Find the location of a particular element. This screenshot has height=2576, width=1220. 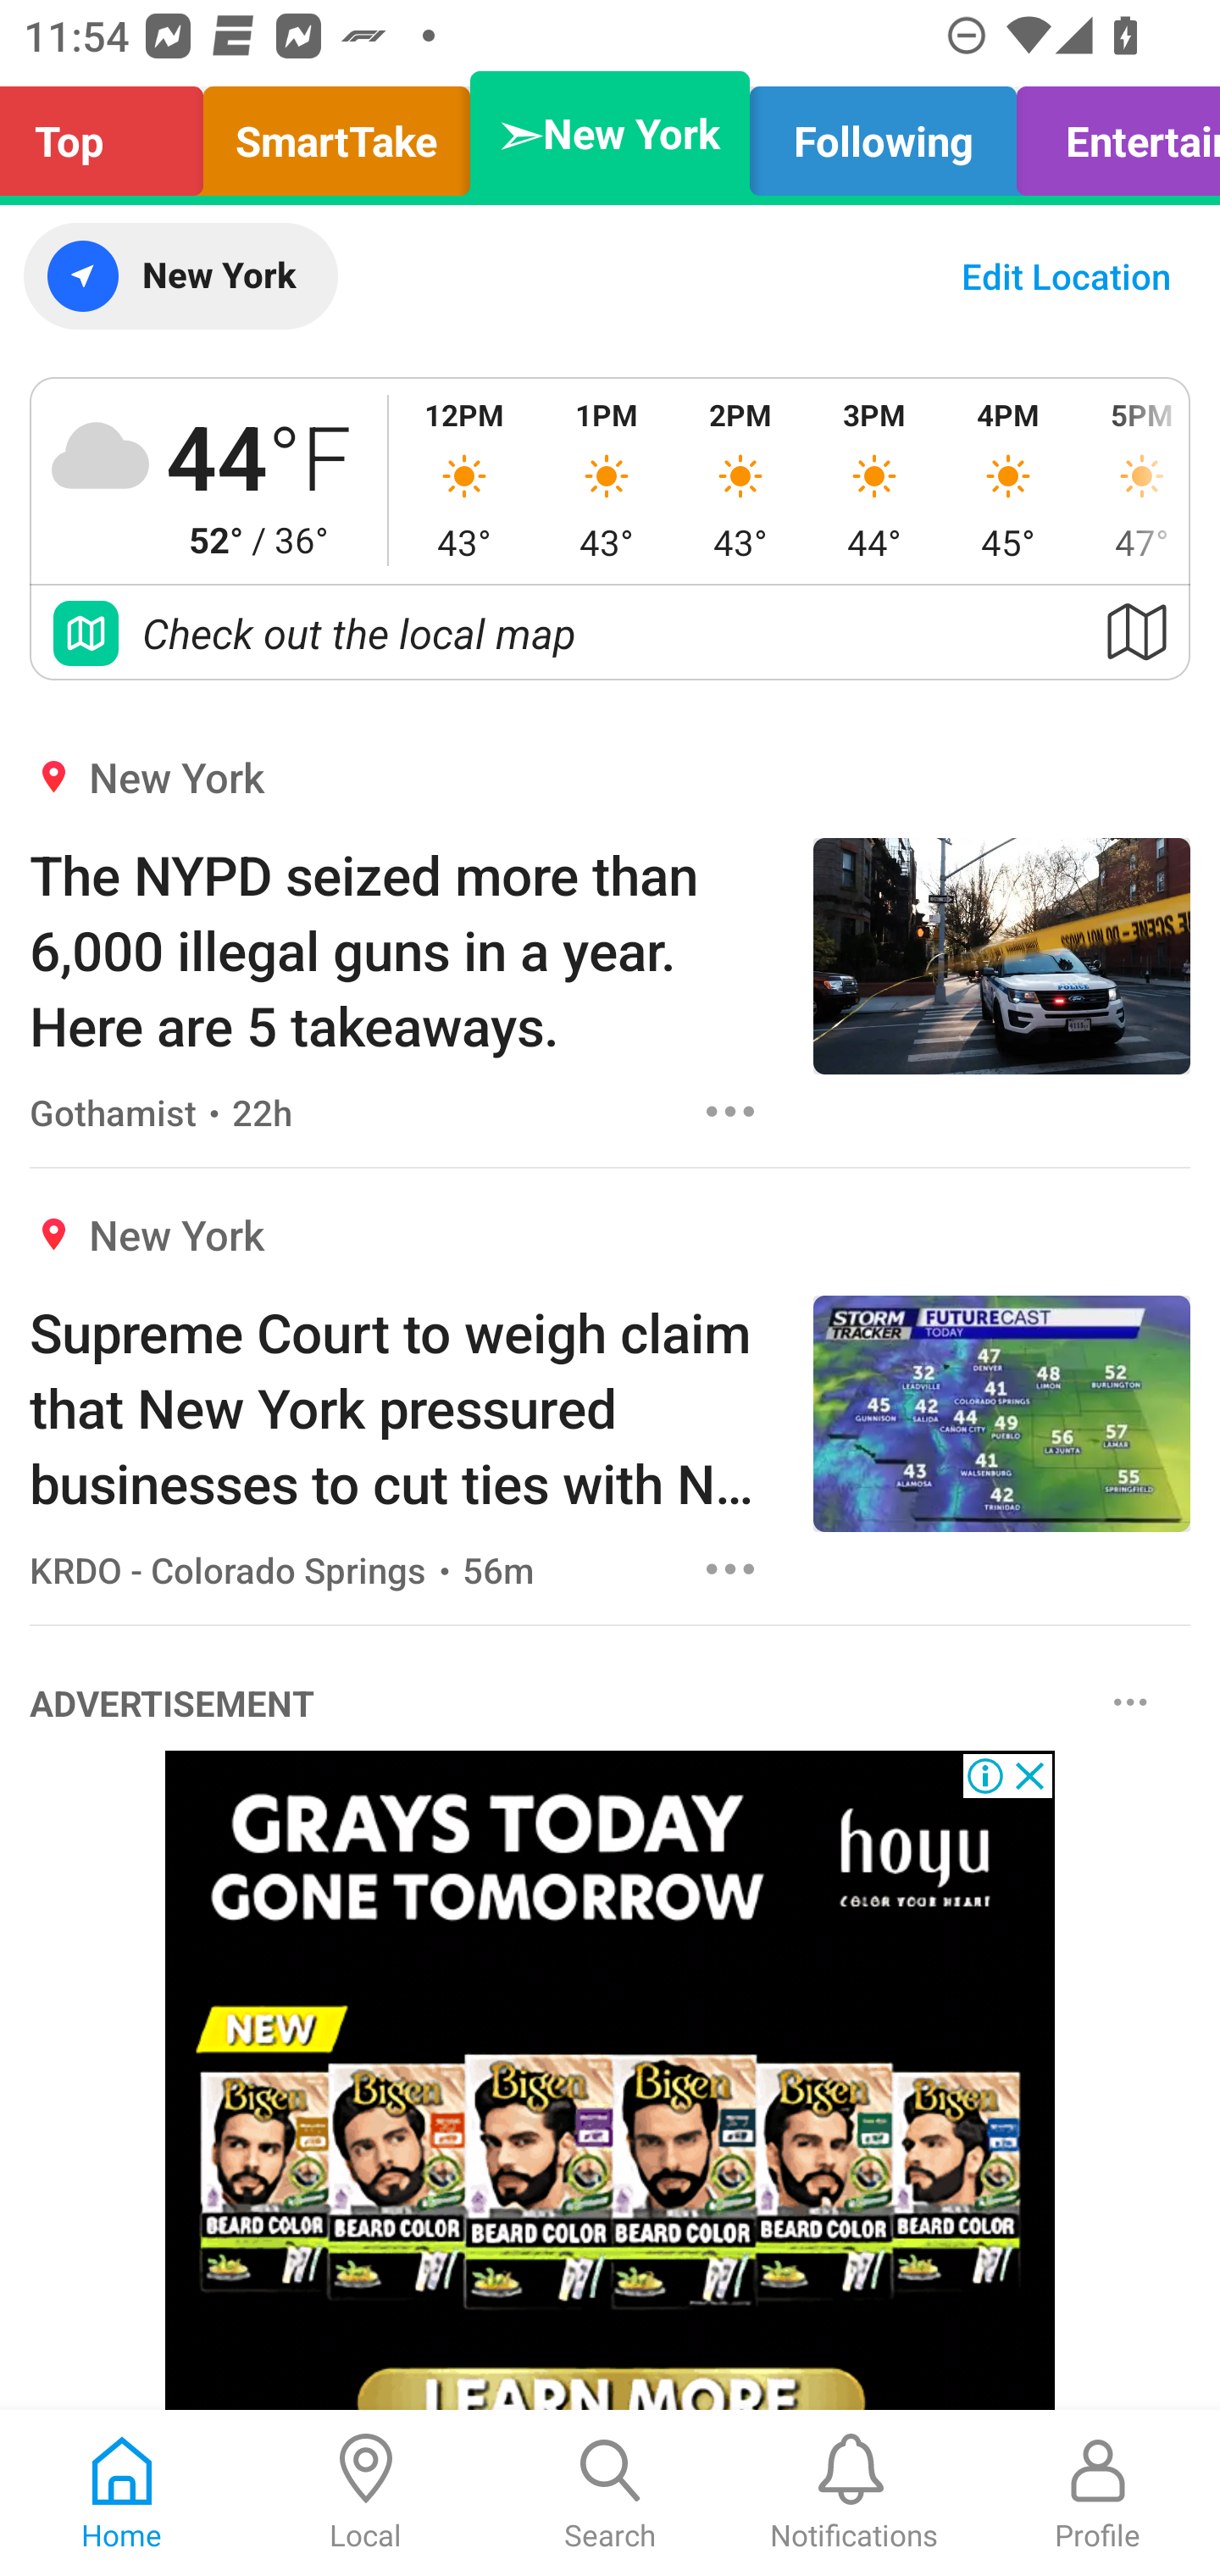

Notifications is located at coordinates (854, 2493).